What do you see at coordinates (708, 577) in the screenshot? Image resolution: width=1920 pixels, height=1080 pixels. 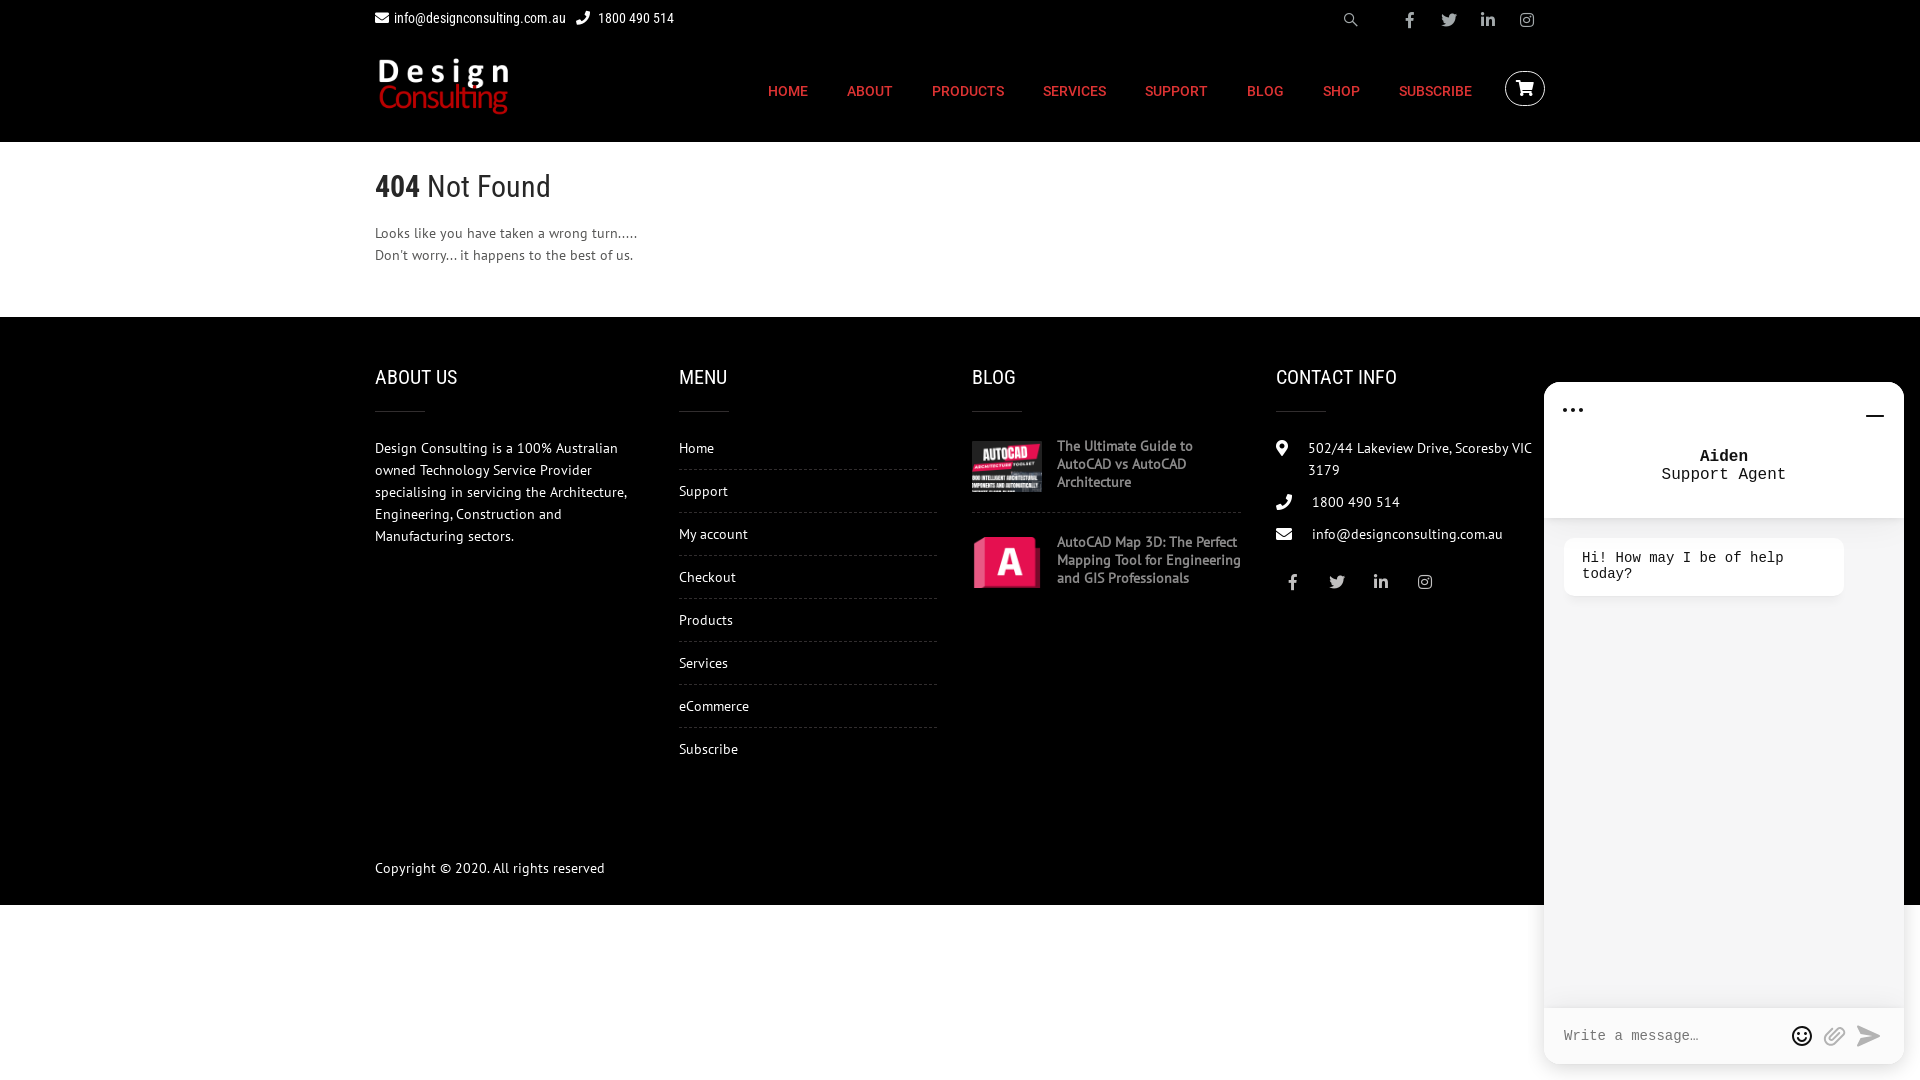 I see `Checkout` at bounding box center [708, 577].